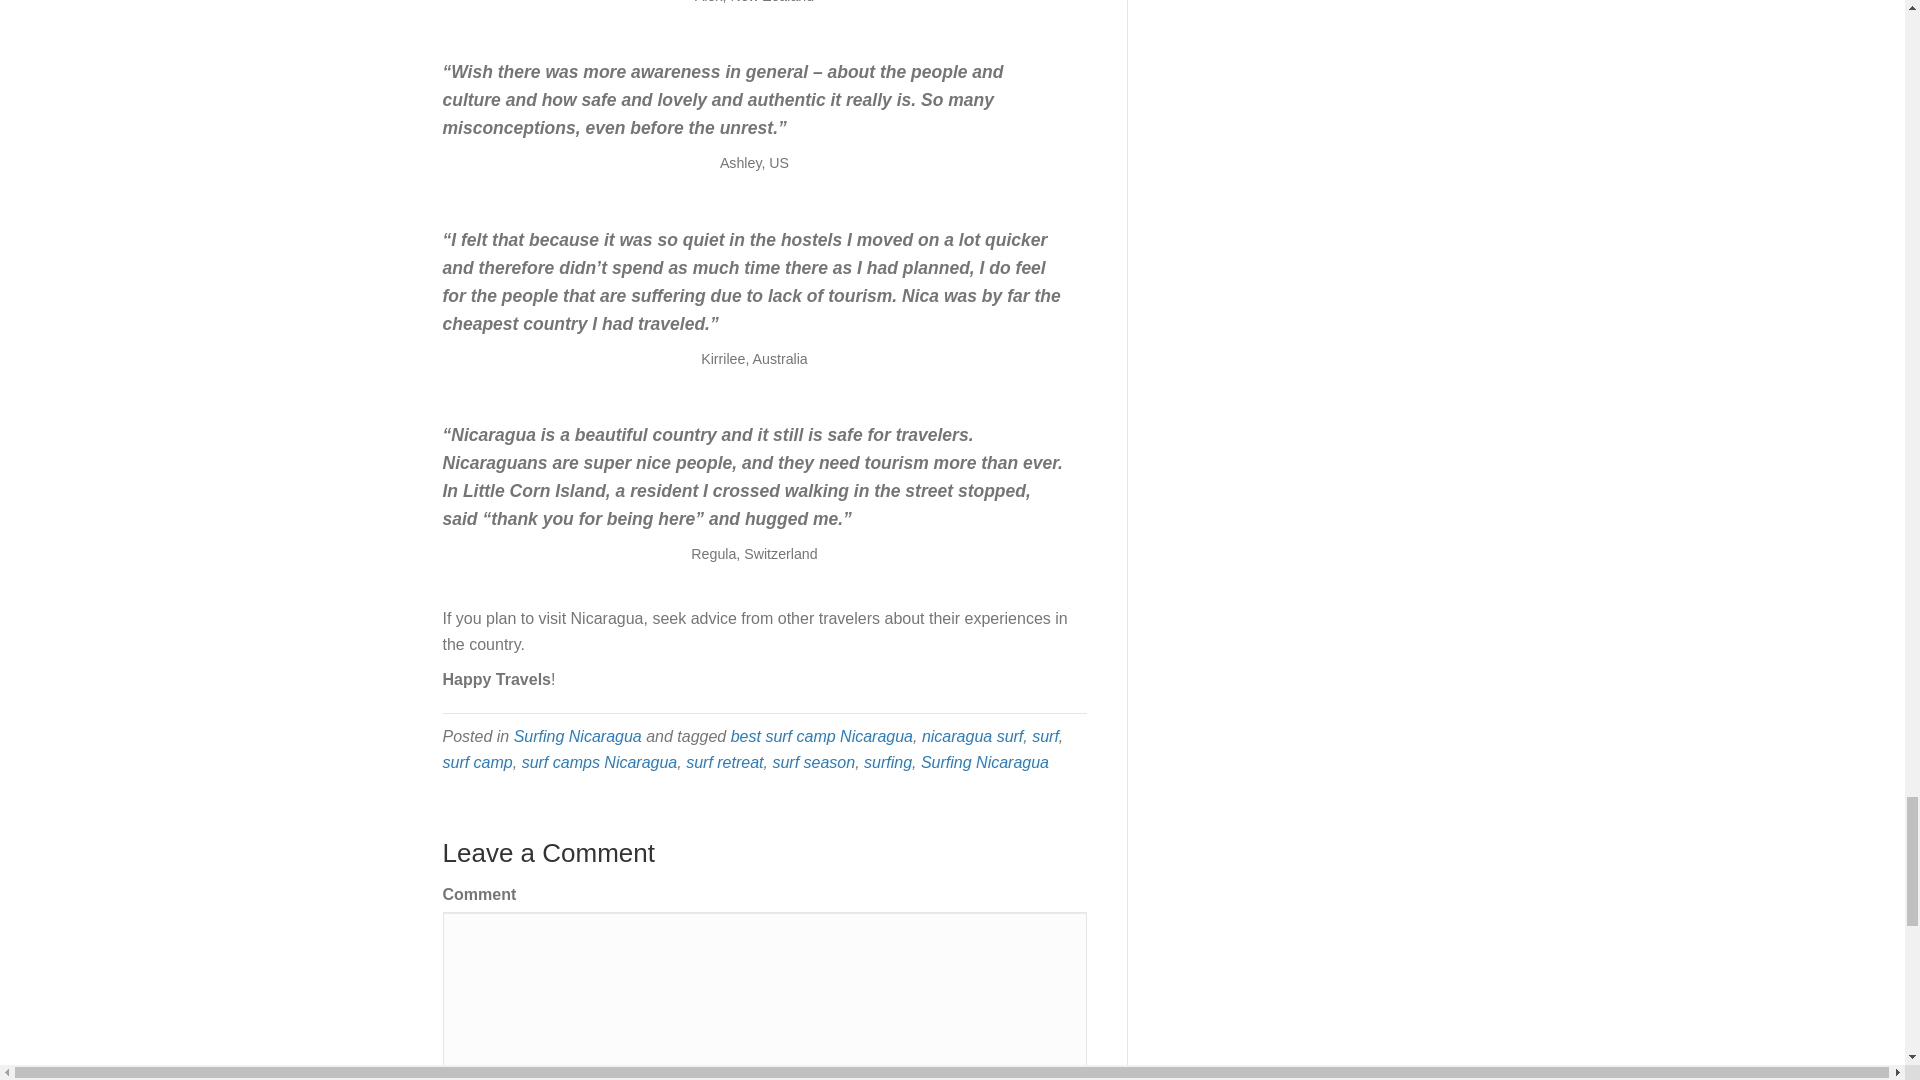  I want to click on Surfing Nicaragua, so click(984, 762).